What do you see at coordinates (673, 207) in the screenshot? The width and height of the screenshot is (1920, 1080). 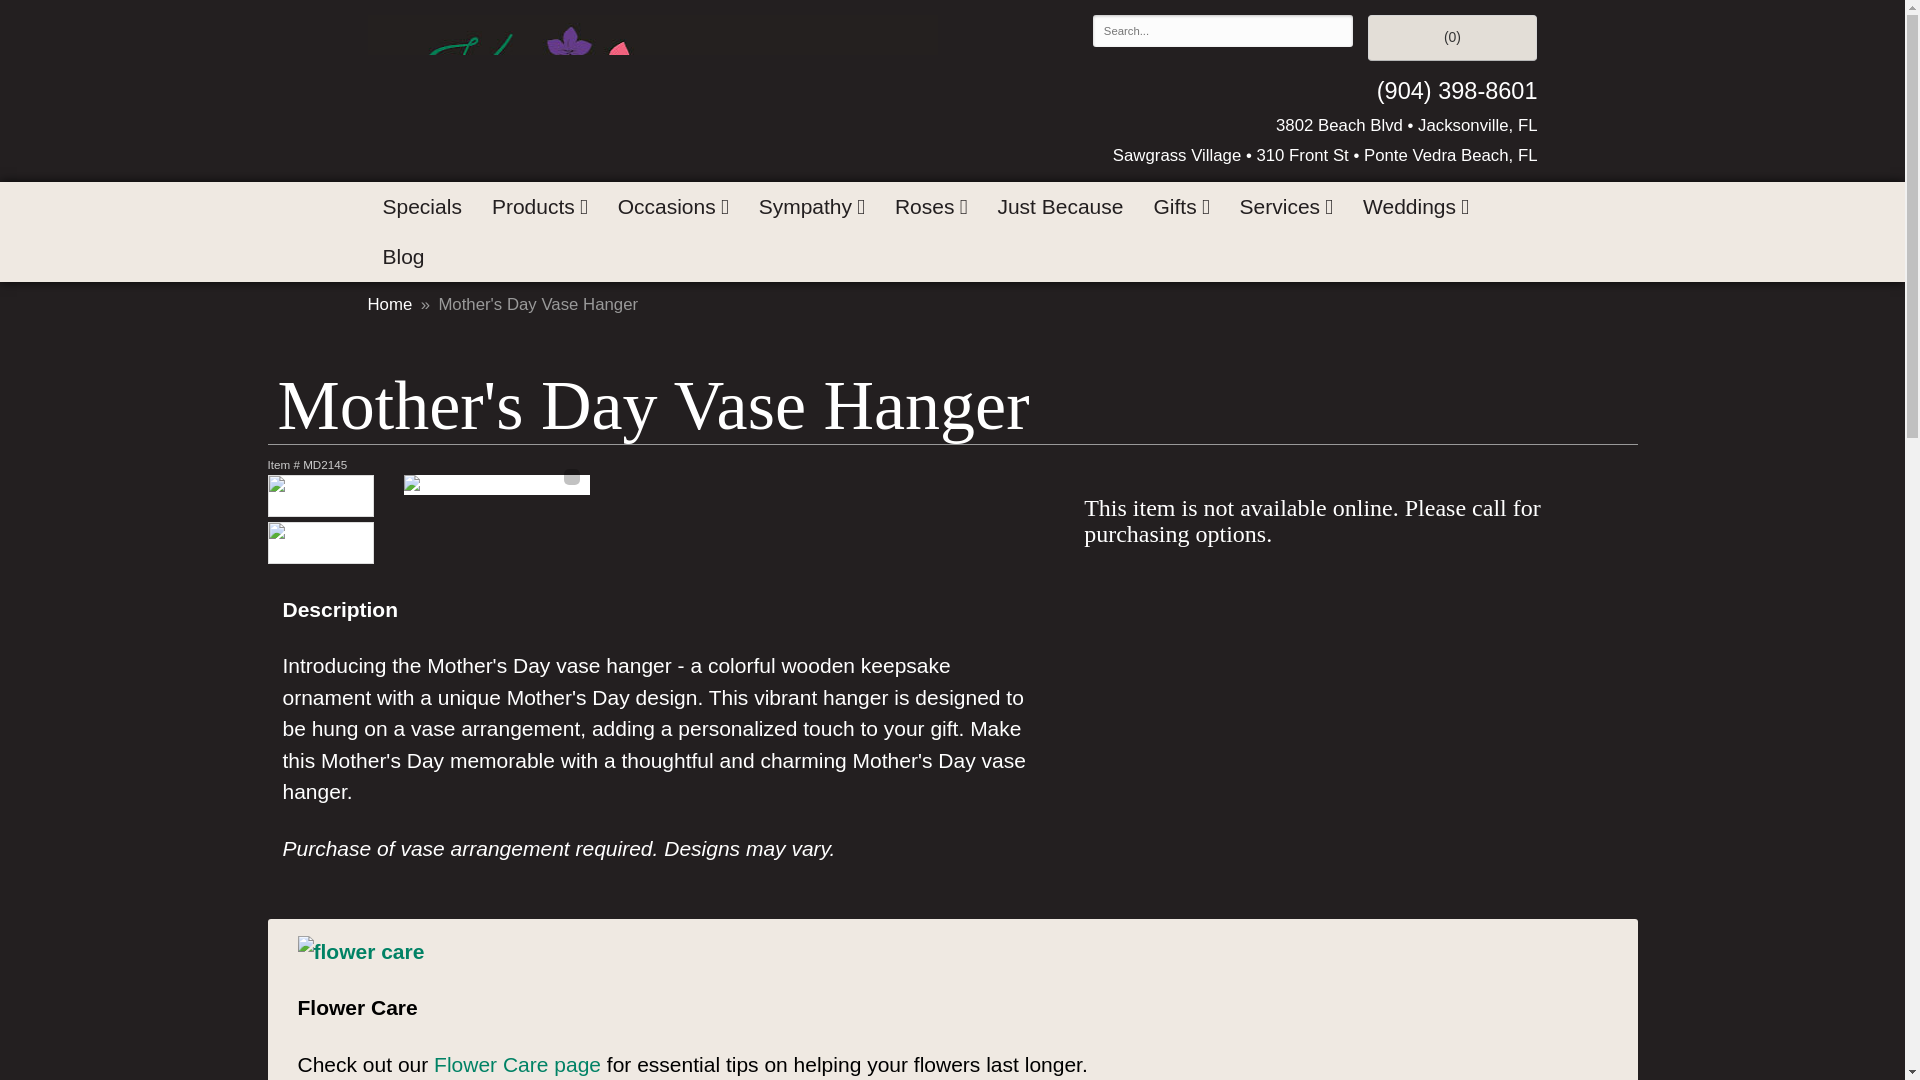 I see `Occasions` at bounding box center [673, 207].